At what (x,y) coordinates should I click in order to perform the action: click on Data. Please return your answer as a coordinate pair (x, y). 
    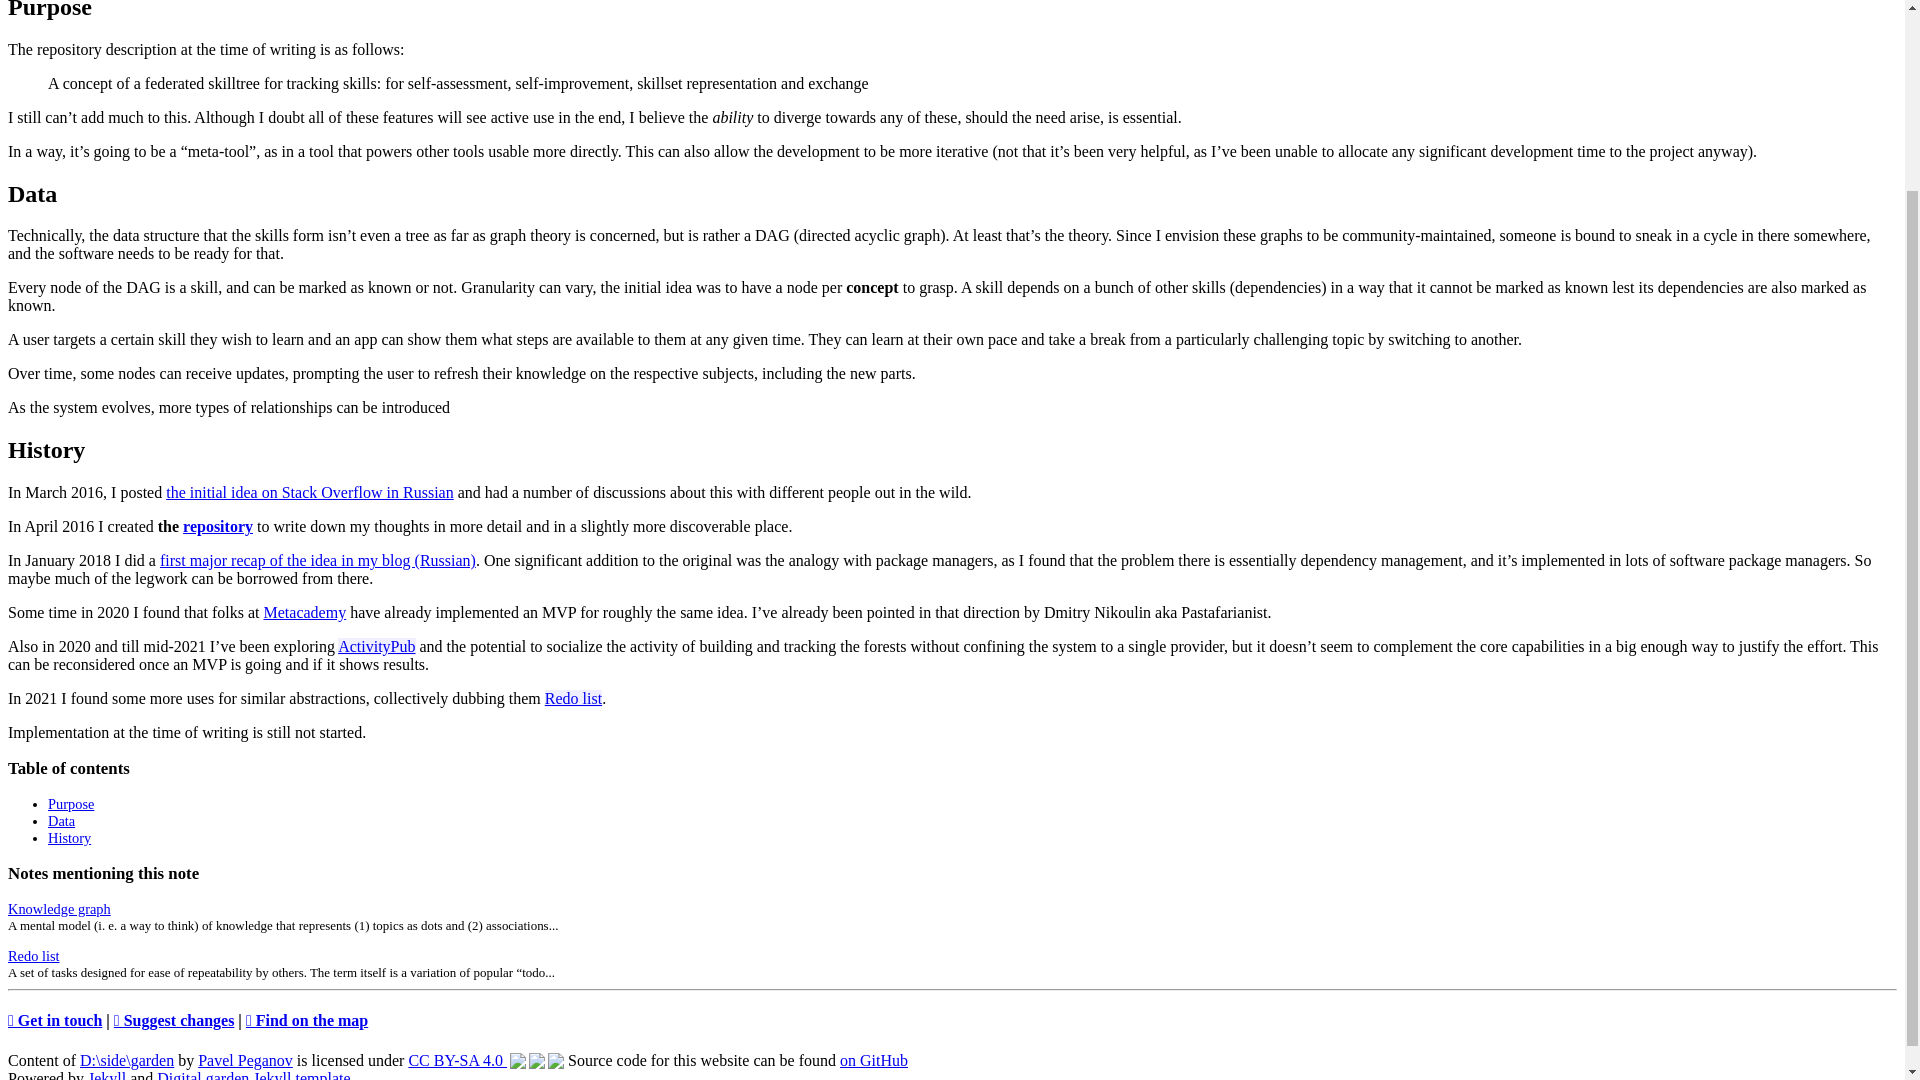
    Looking at the image, I should click on (61, 821).